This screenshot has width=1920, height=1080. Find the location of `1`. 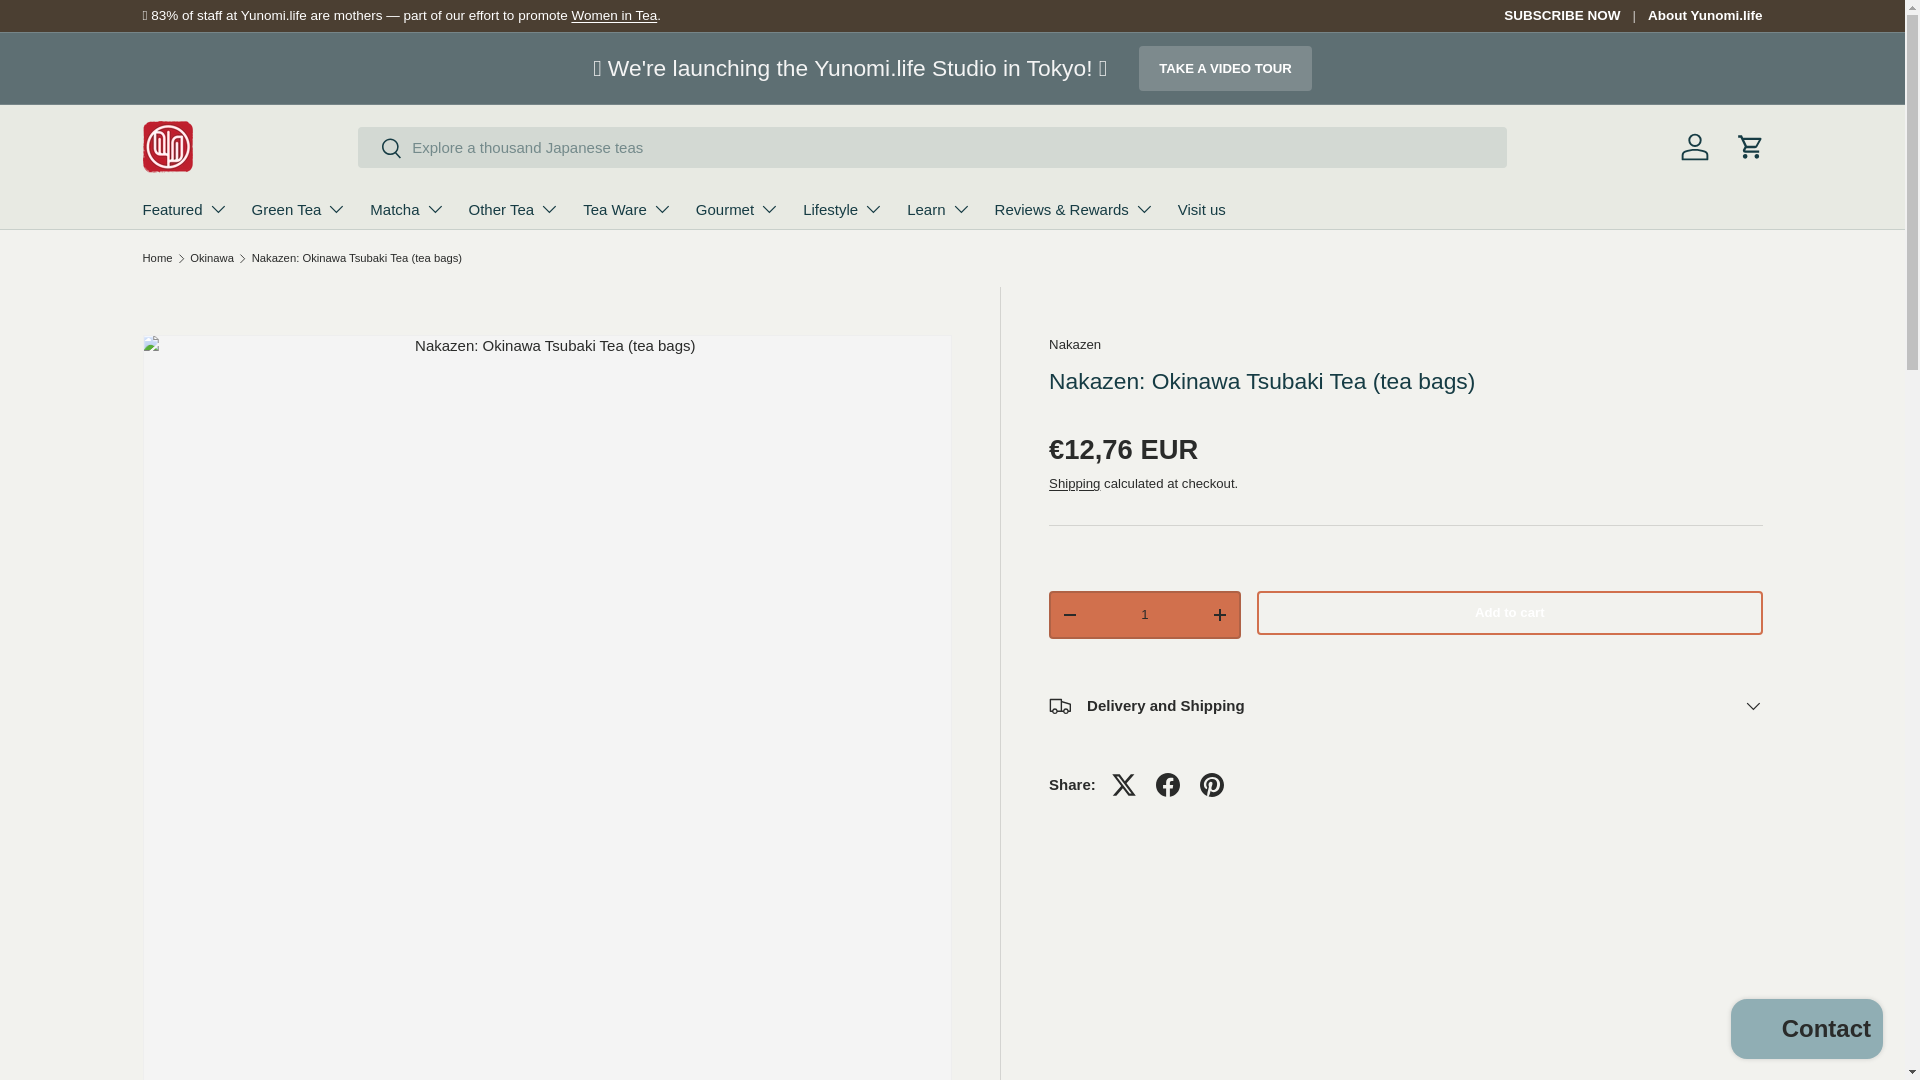

1 is located at coordinates (1144, 615).